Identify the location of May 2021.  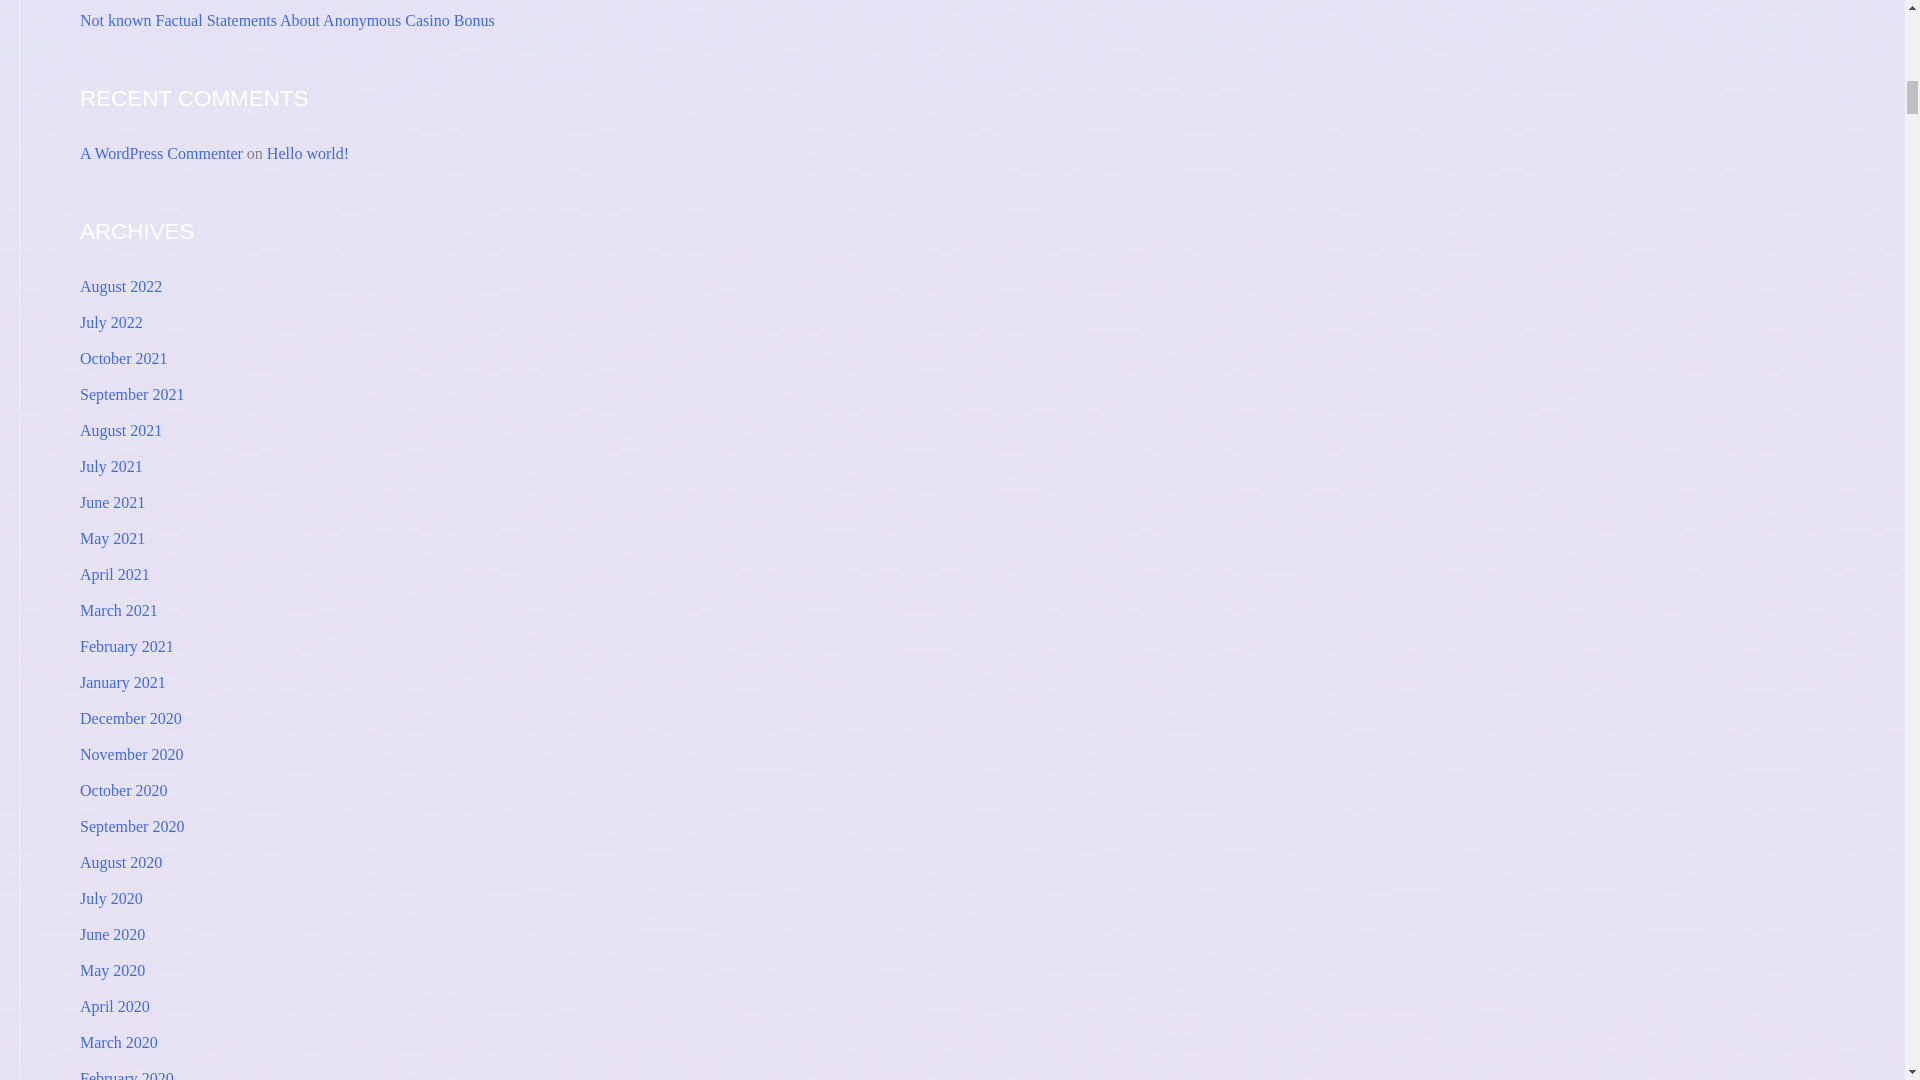
(112, 538).